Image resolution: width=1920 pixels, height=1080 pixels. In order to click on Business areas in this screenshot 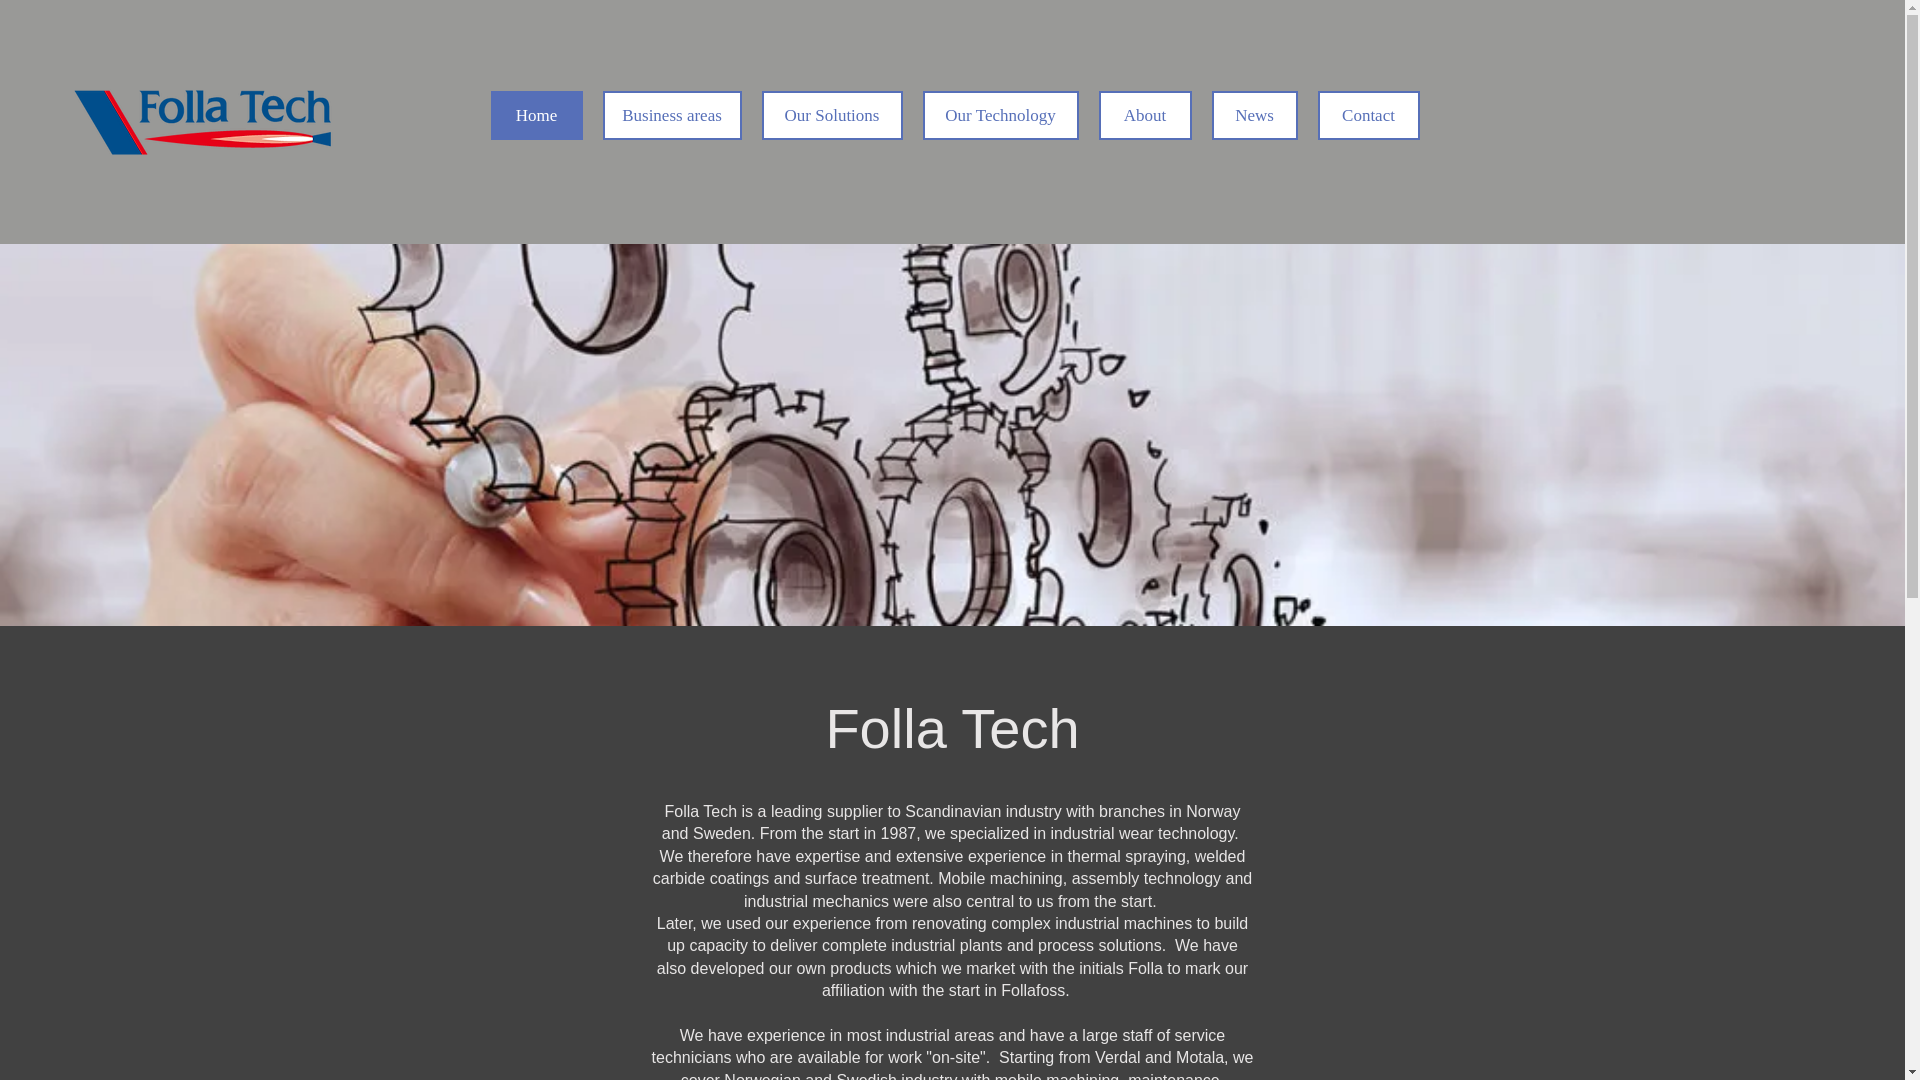, I will do `click(672, 115)`.